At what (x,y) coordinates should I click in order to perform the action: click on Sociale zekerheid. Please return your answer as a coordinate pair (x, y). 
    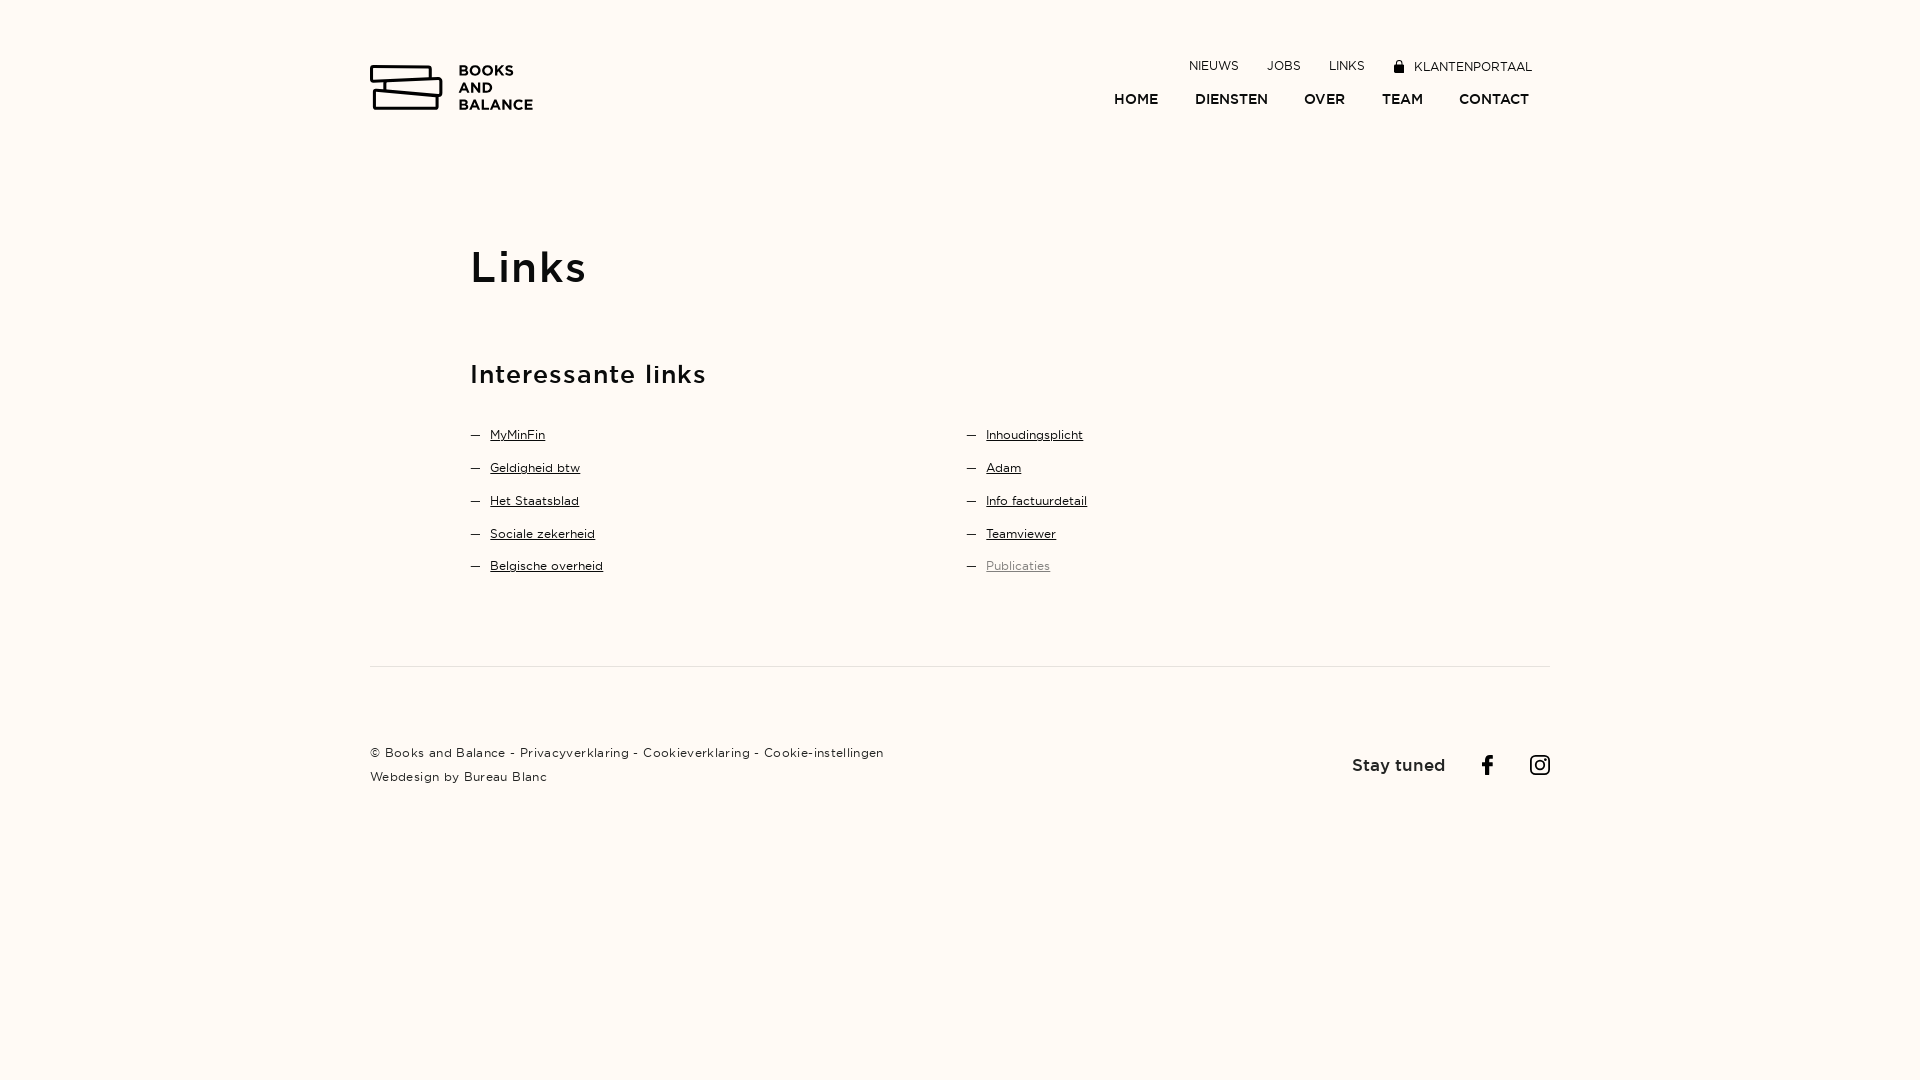
    Looking at the image, I should click on (542, 534).